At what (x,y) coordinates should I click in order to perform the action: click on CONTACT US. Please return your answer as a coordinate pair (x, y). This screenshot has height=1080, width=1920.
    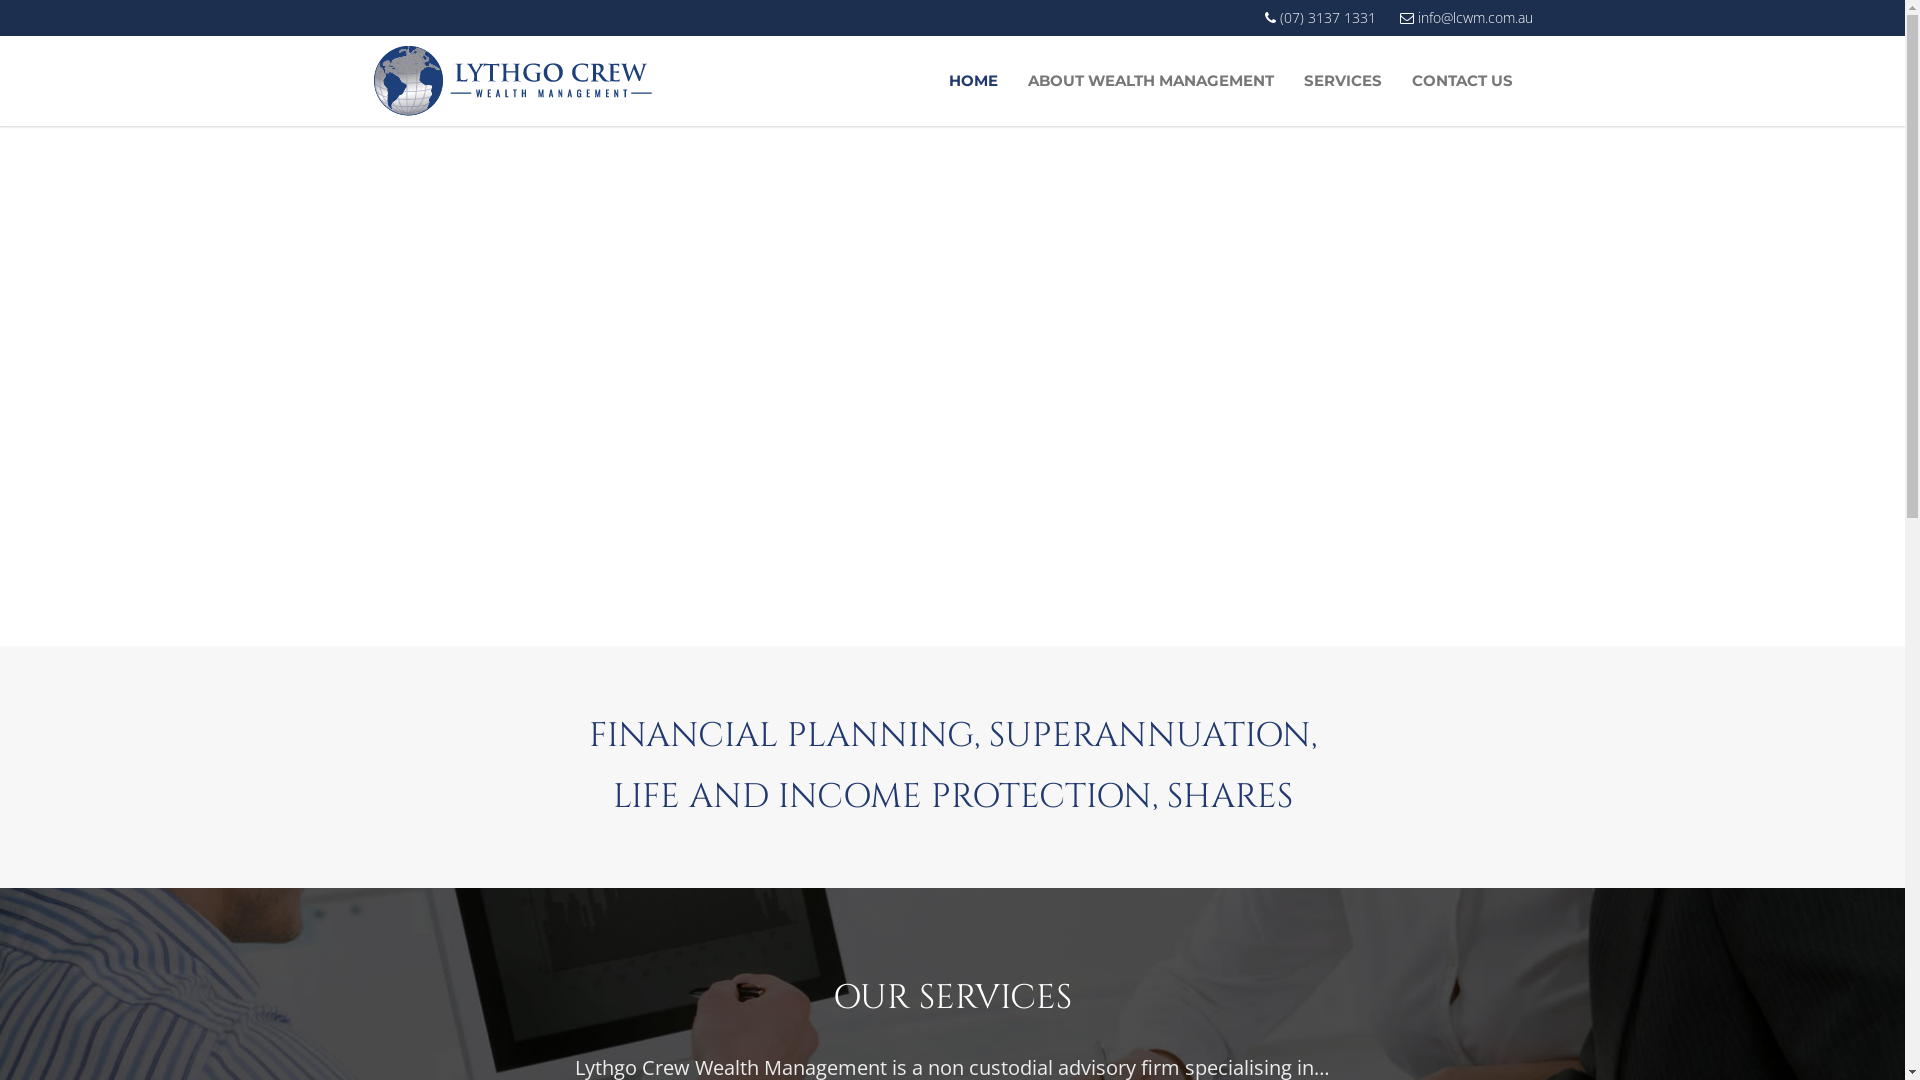
    Looking at the image, I should click on (1462, 80).